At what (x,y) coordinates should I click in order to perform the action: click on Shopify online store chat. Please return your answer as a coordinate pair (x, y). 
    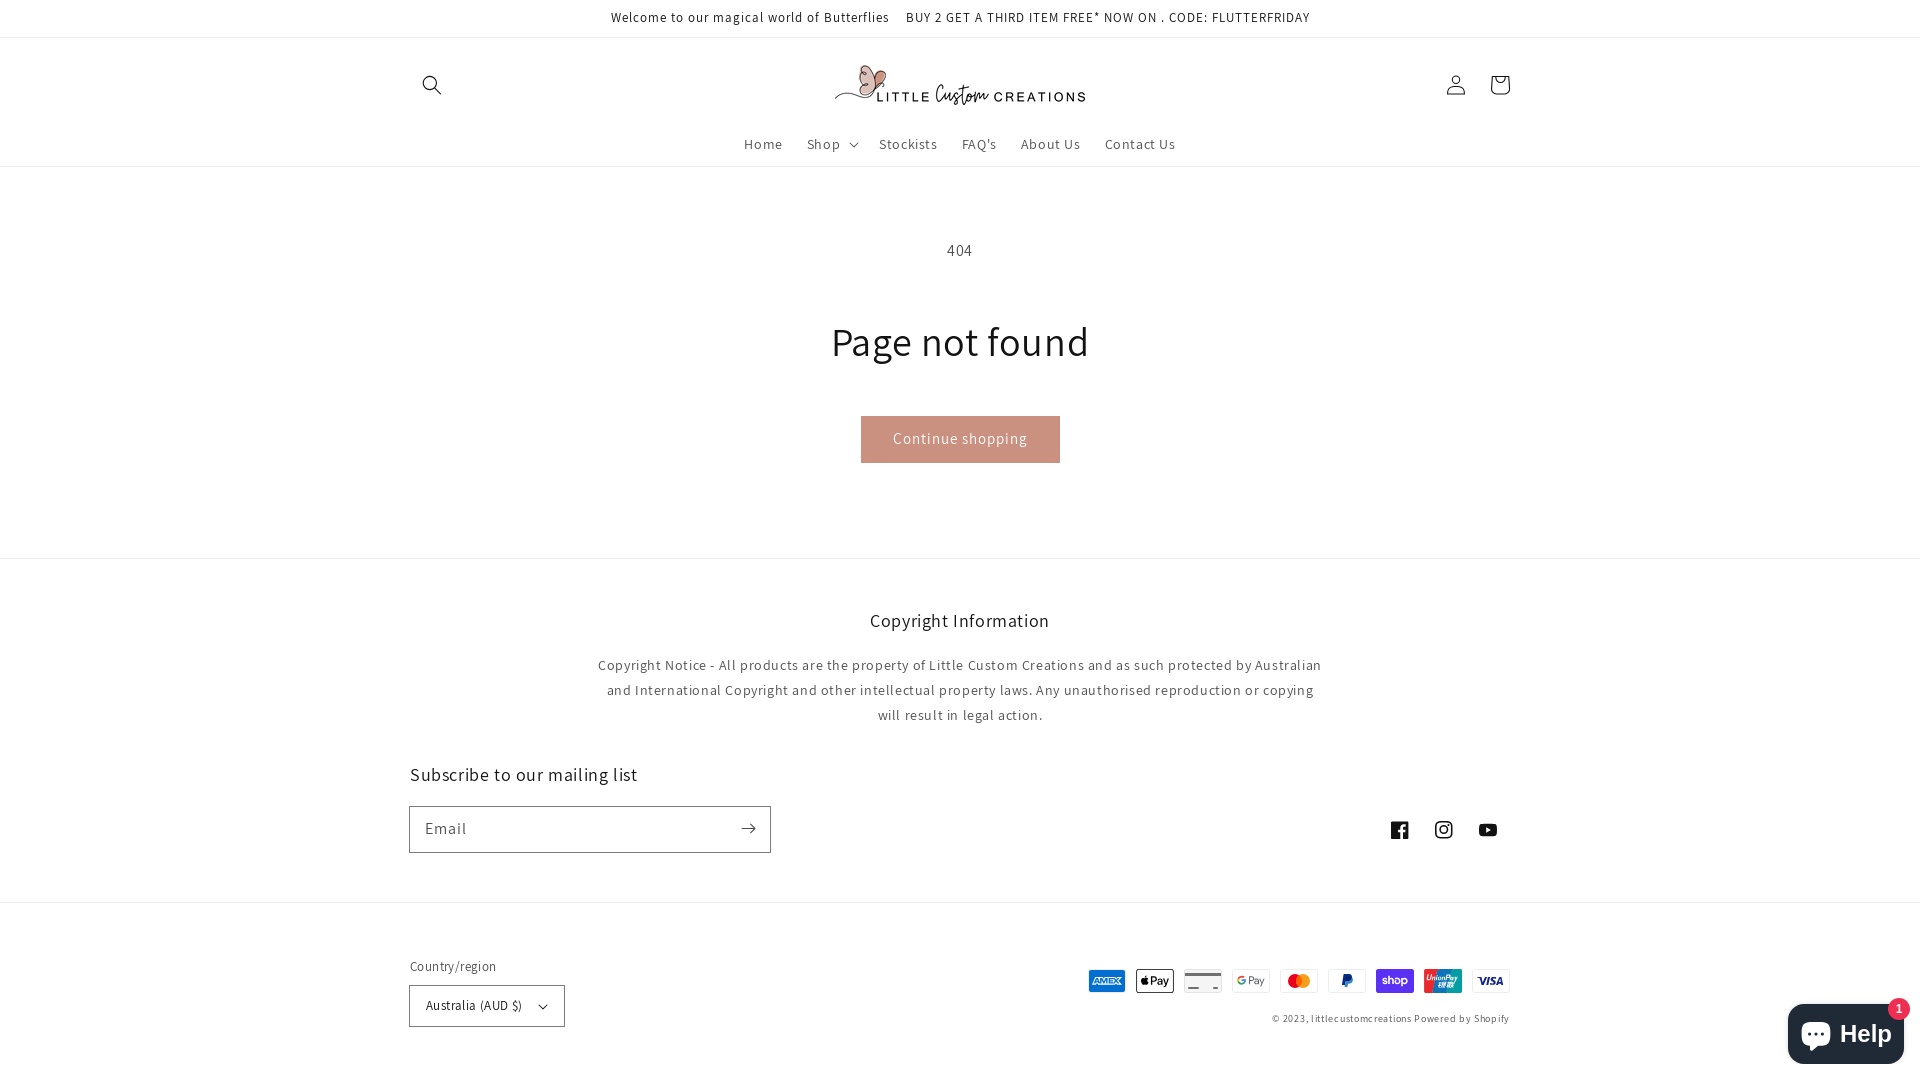
    Looking at the image, I should click on (1846, 1030).